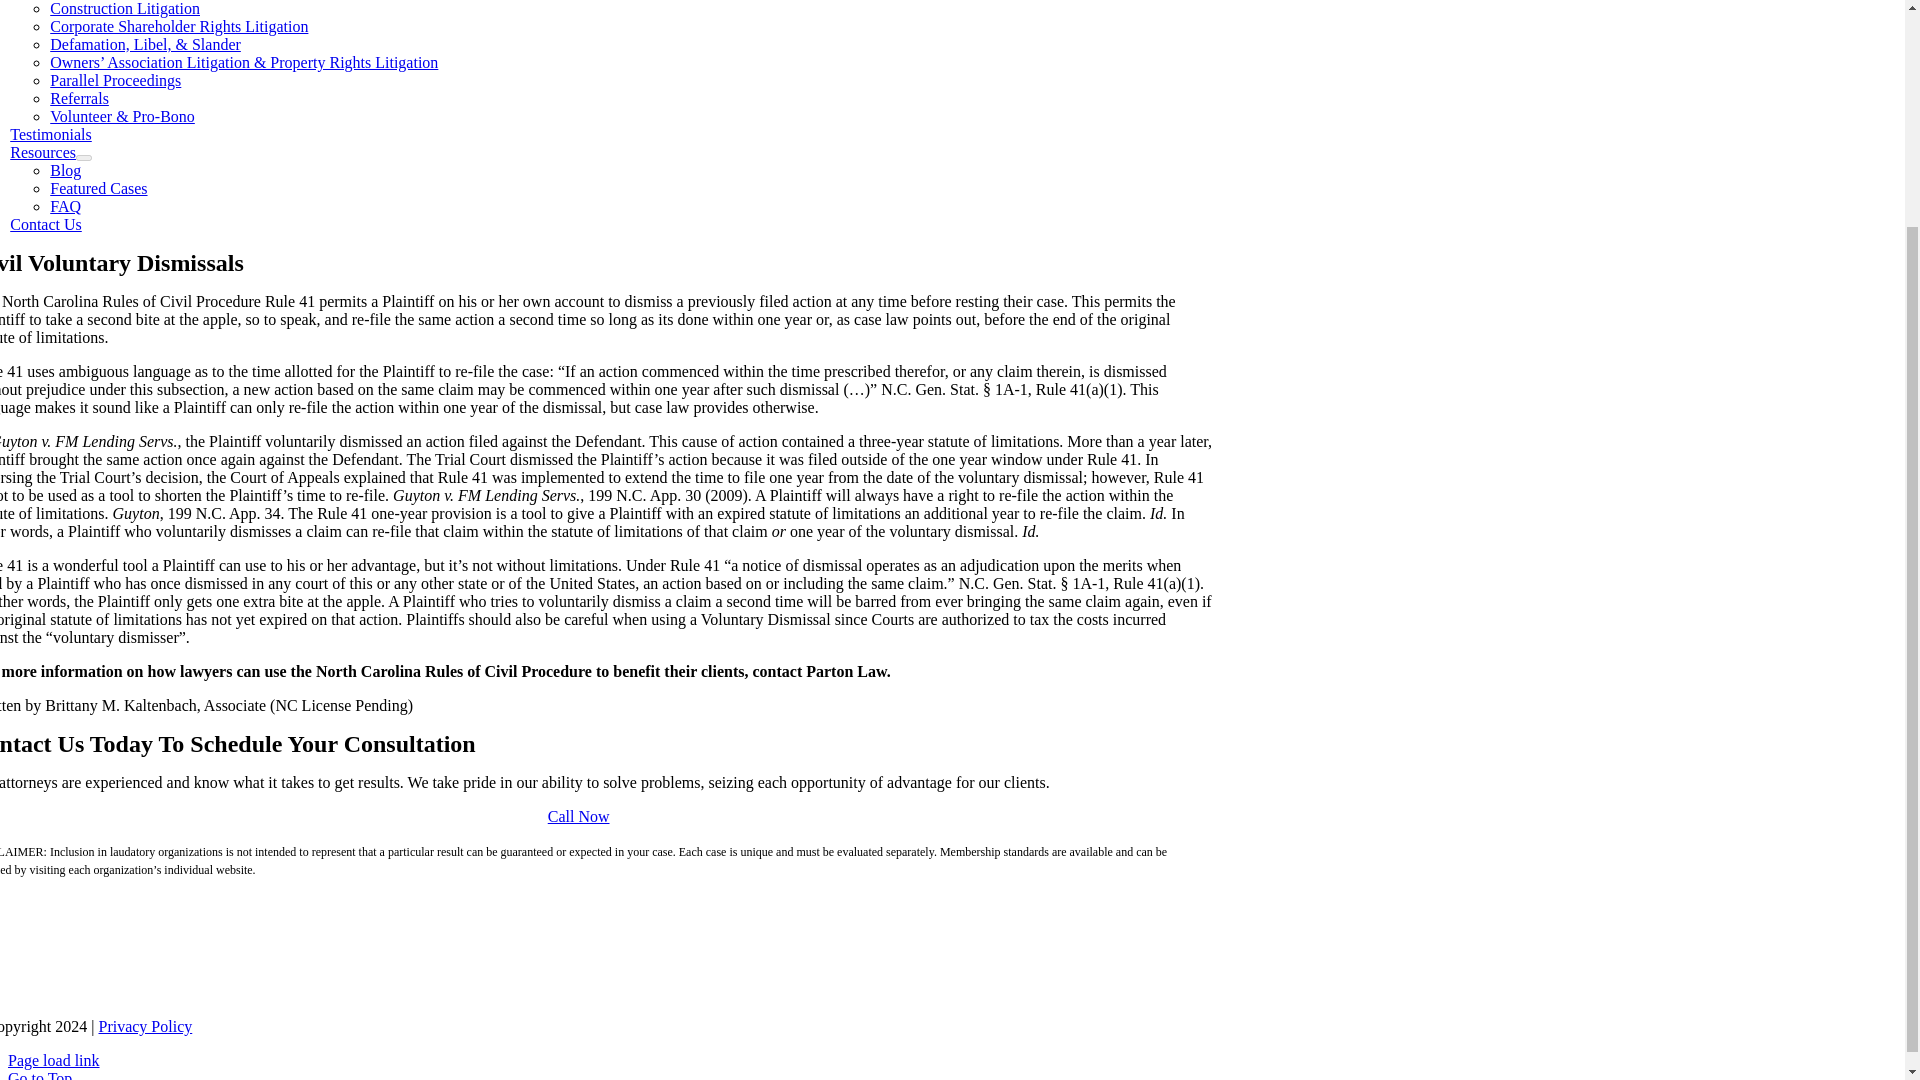  I want to click on Call Now, so click(578, 816).